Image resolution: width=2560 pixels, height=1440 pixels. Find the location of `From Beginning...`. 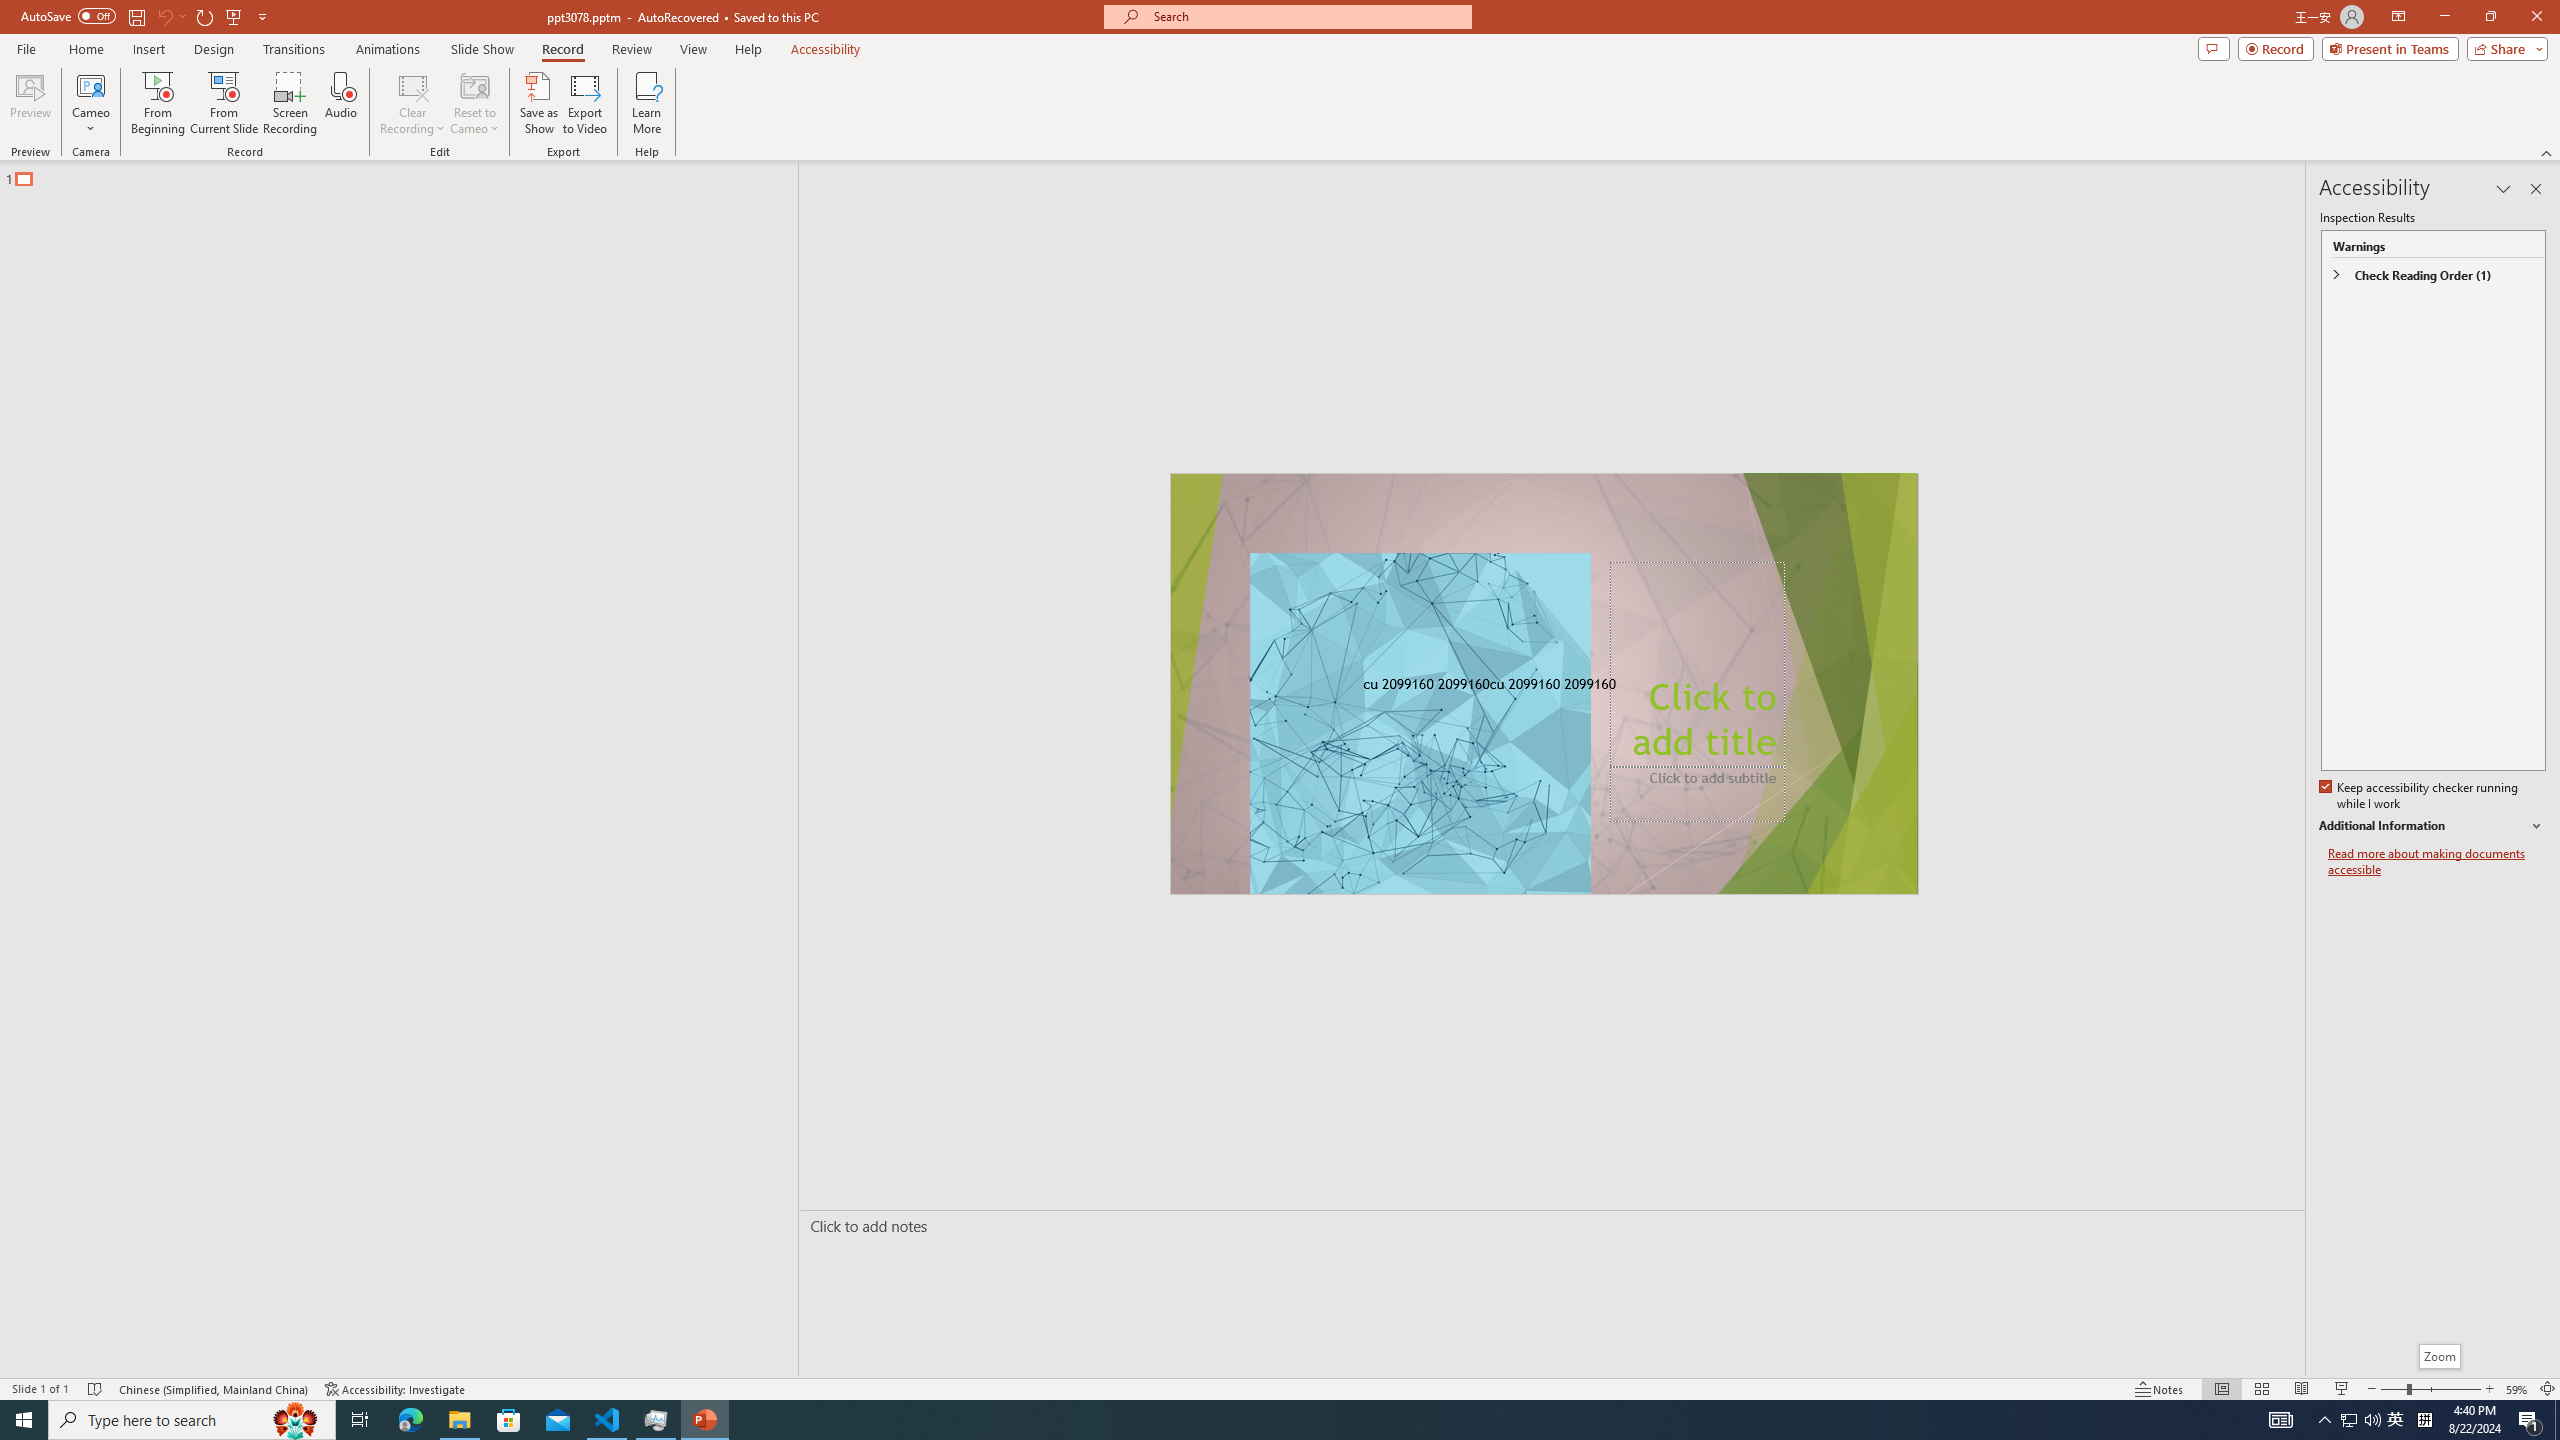

From Beginning... is located at coordinates (157, 103).